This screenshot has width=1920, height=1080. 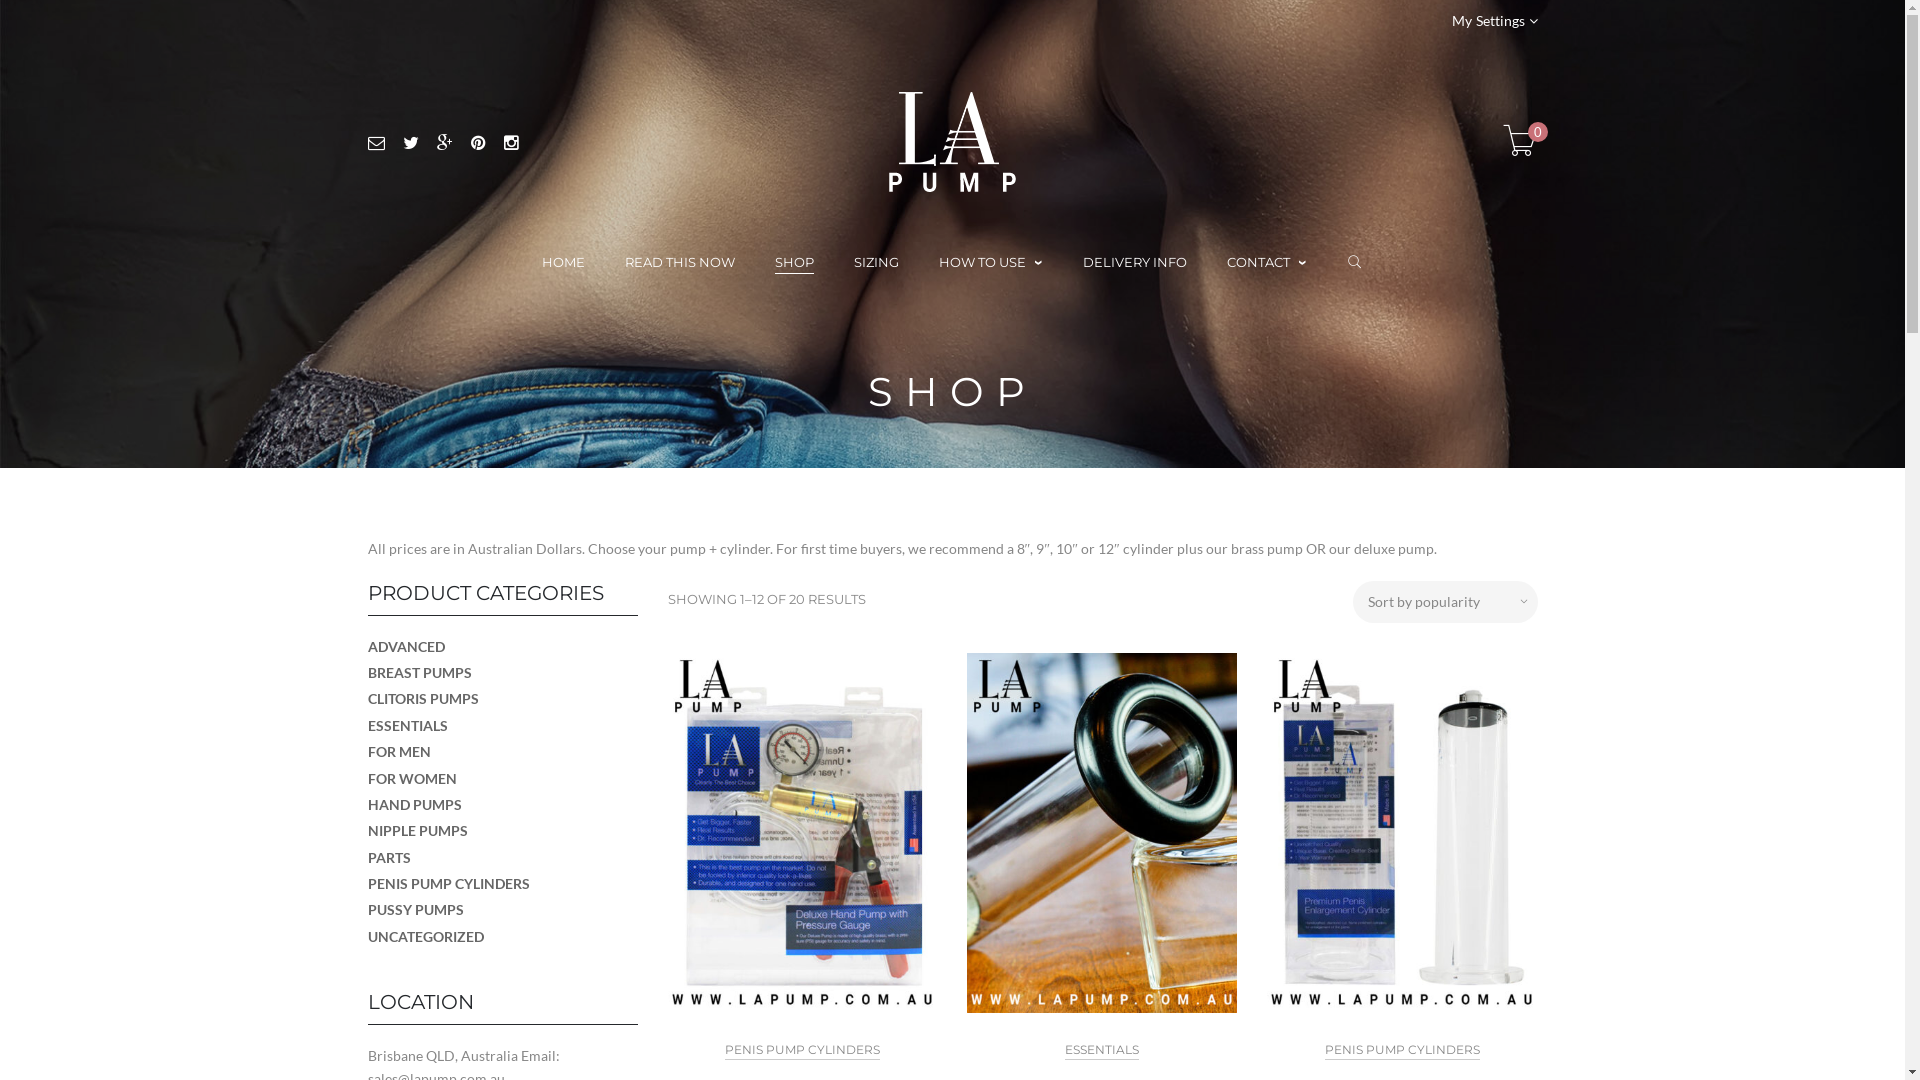 What do you see at coordinates (802, 1050) in the screenshot?
I see `PENIS PUMP CYLINDERS` at bounding box center [802, 1050].